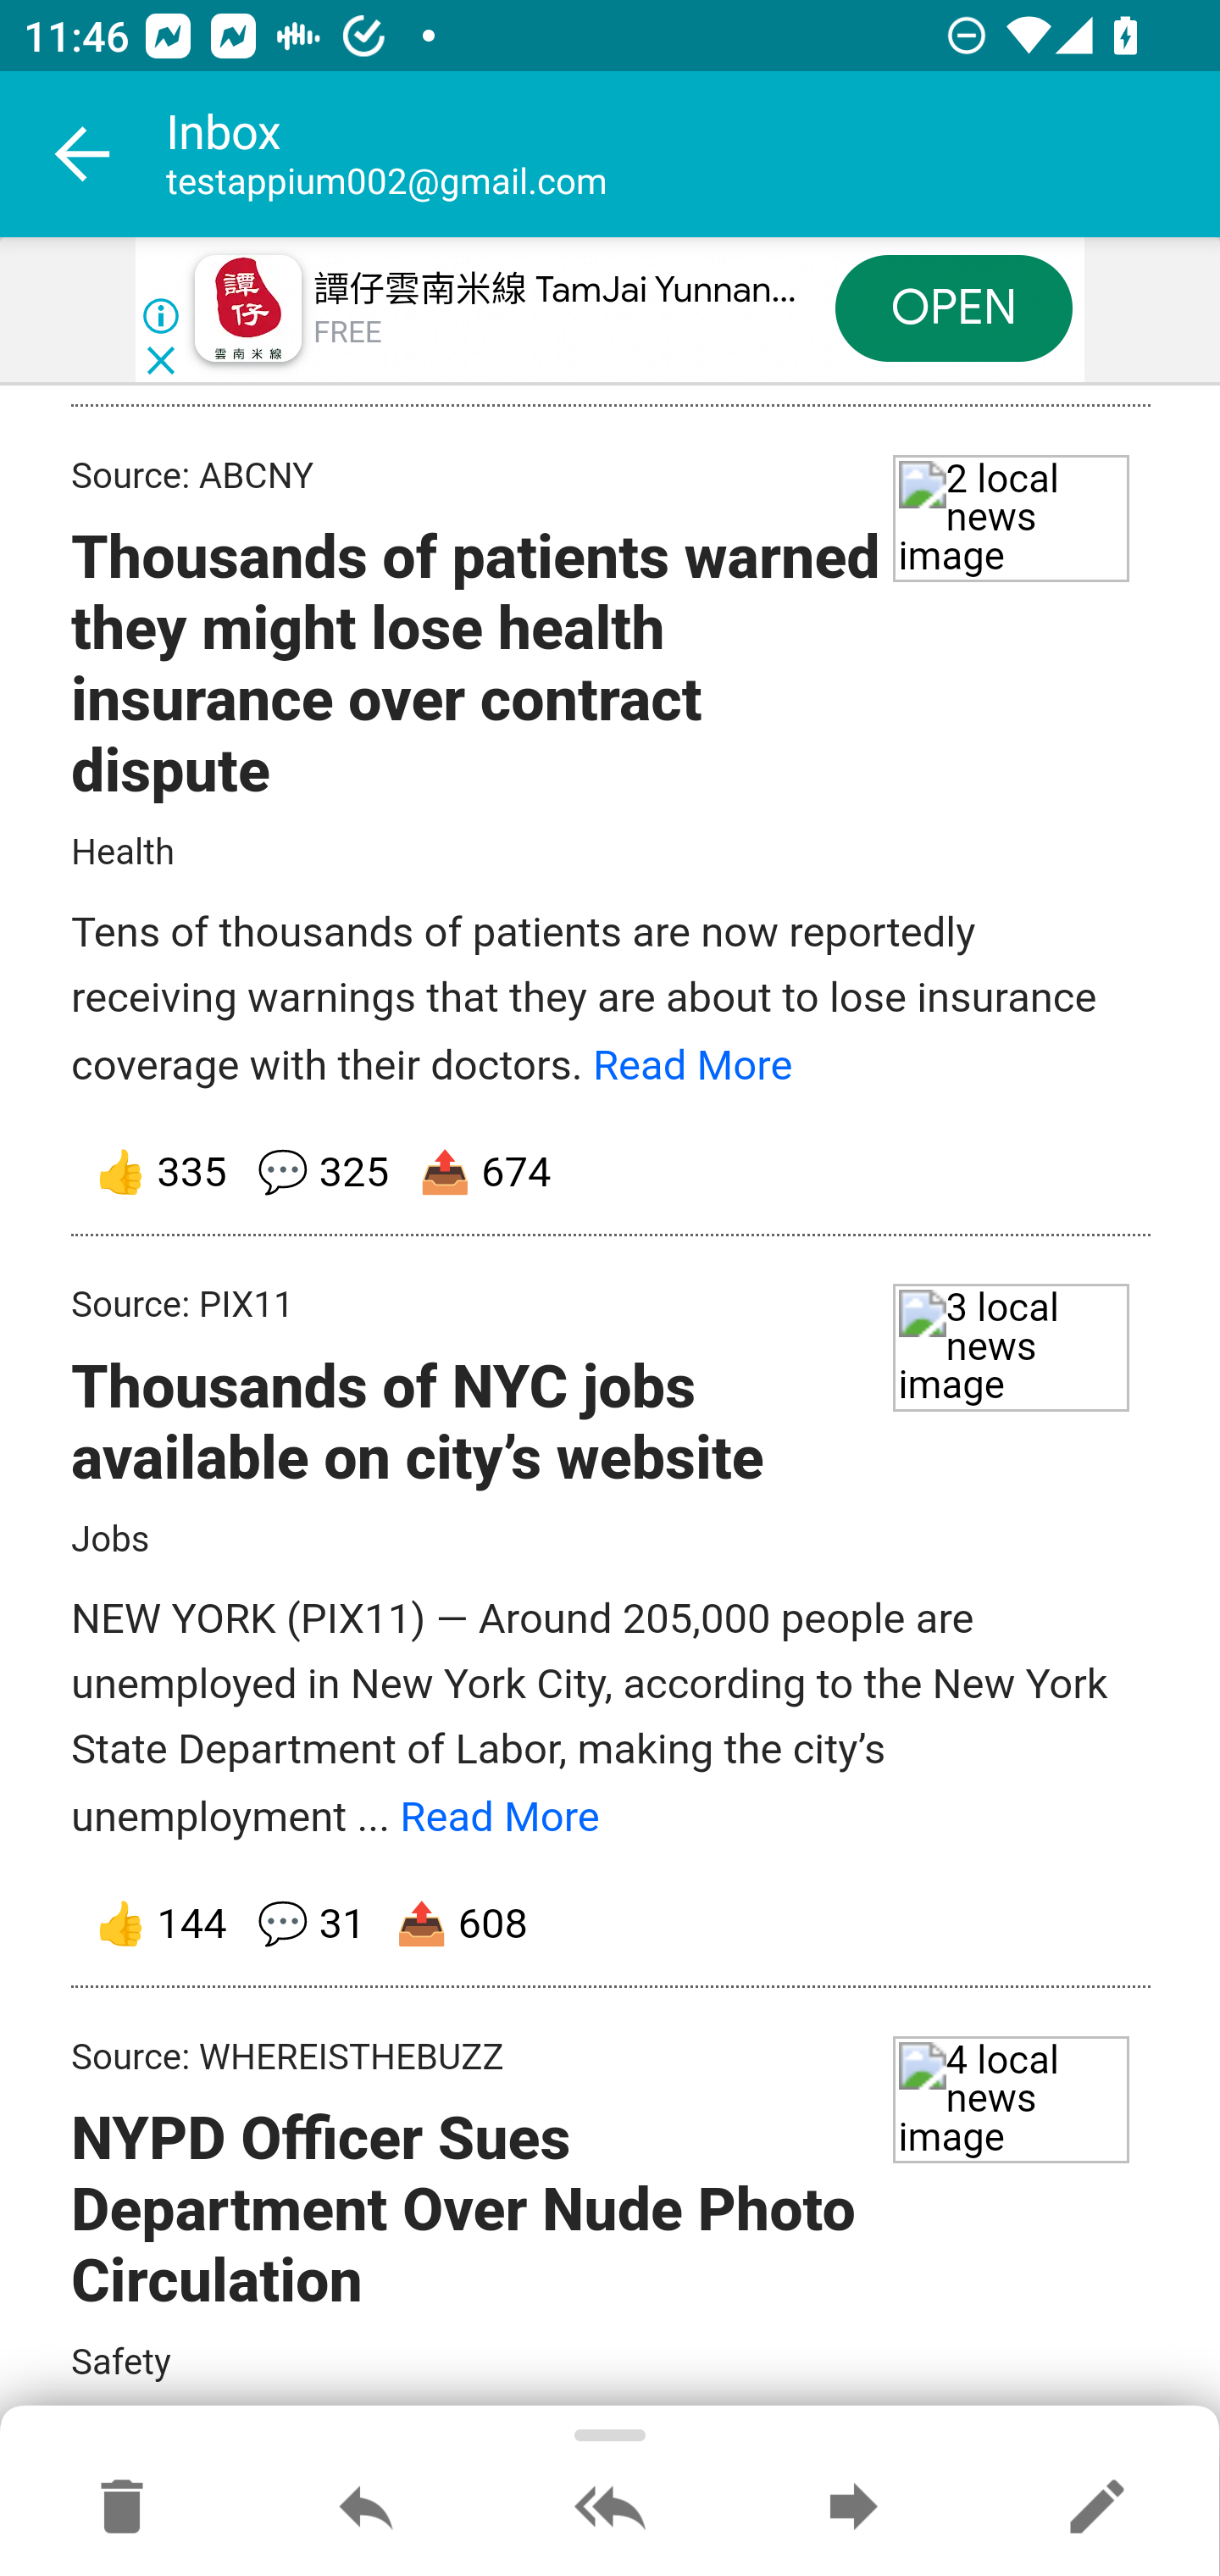 The image size is (1220, 2576). I want to click on Reply all, so click(610, 2508).